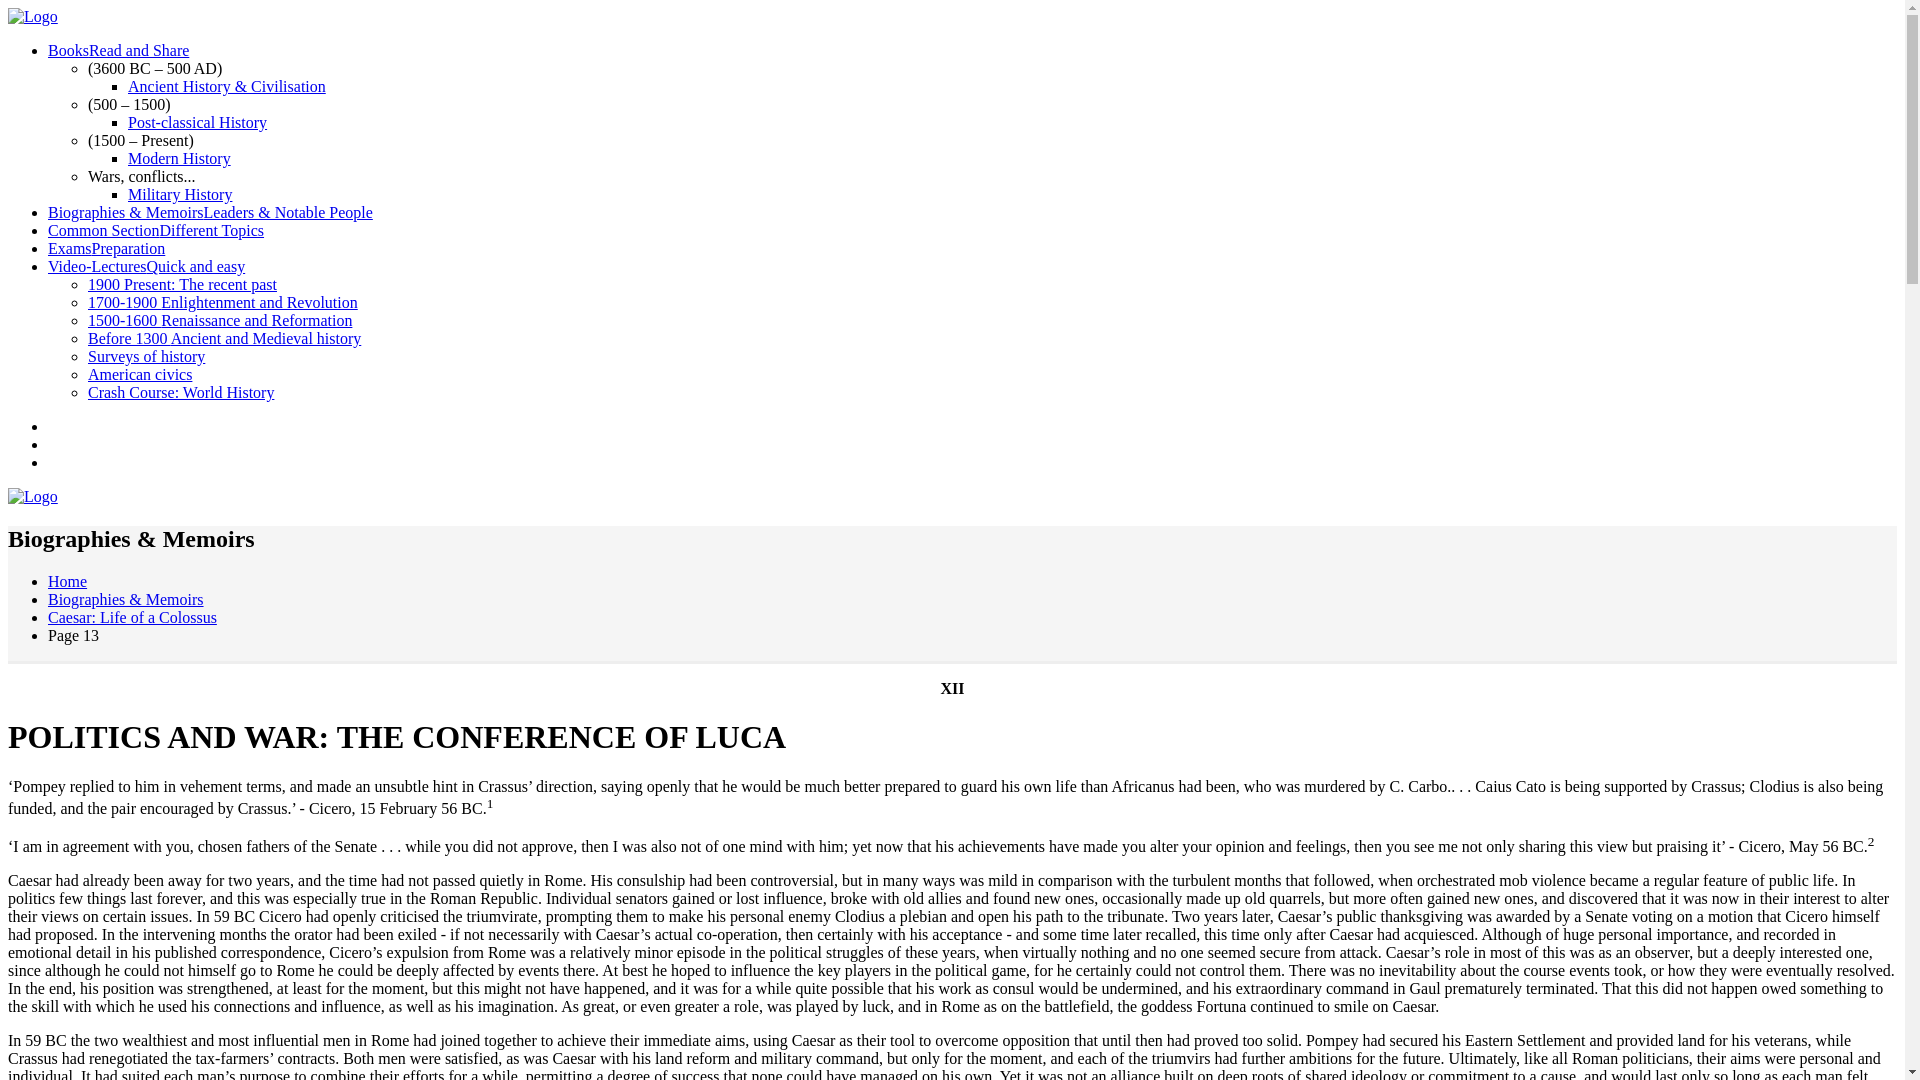  Describe the element at coordinates (222, 302) in the screenshot. I see `1700-1900 Enlightenment and Revolution` at that location.